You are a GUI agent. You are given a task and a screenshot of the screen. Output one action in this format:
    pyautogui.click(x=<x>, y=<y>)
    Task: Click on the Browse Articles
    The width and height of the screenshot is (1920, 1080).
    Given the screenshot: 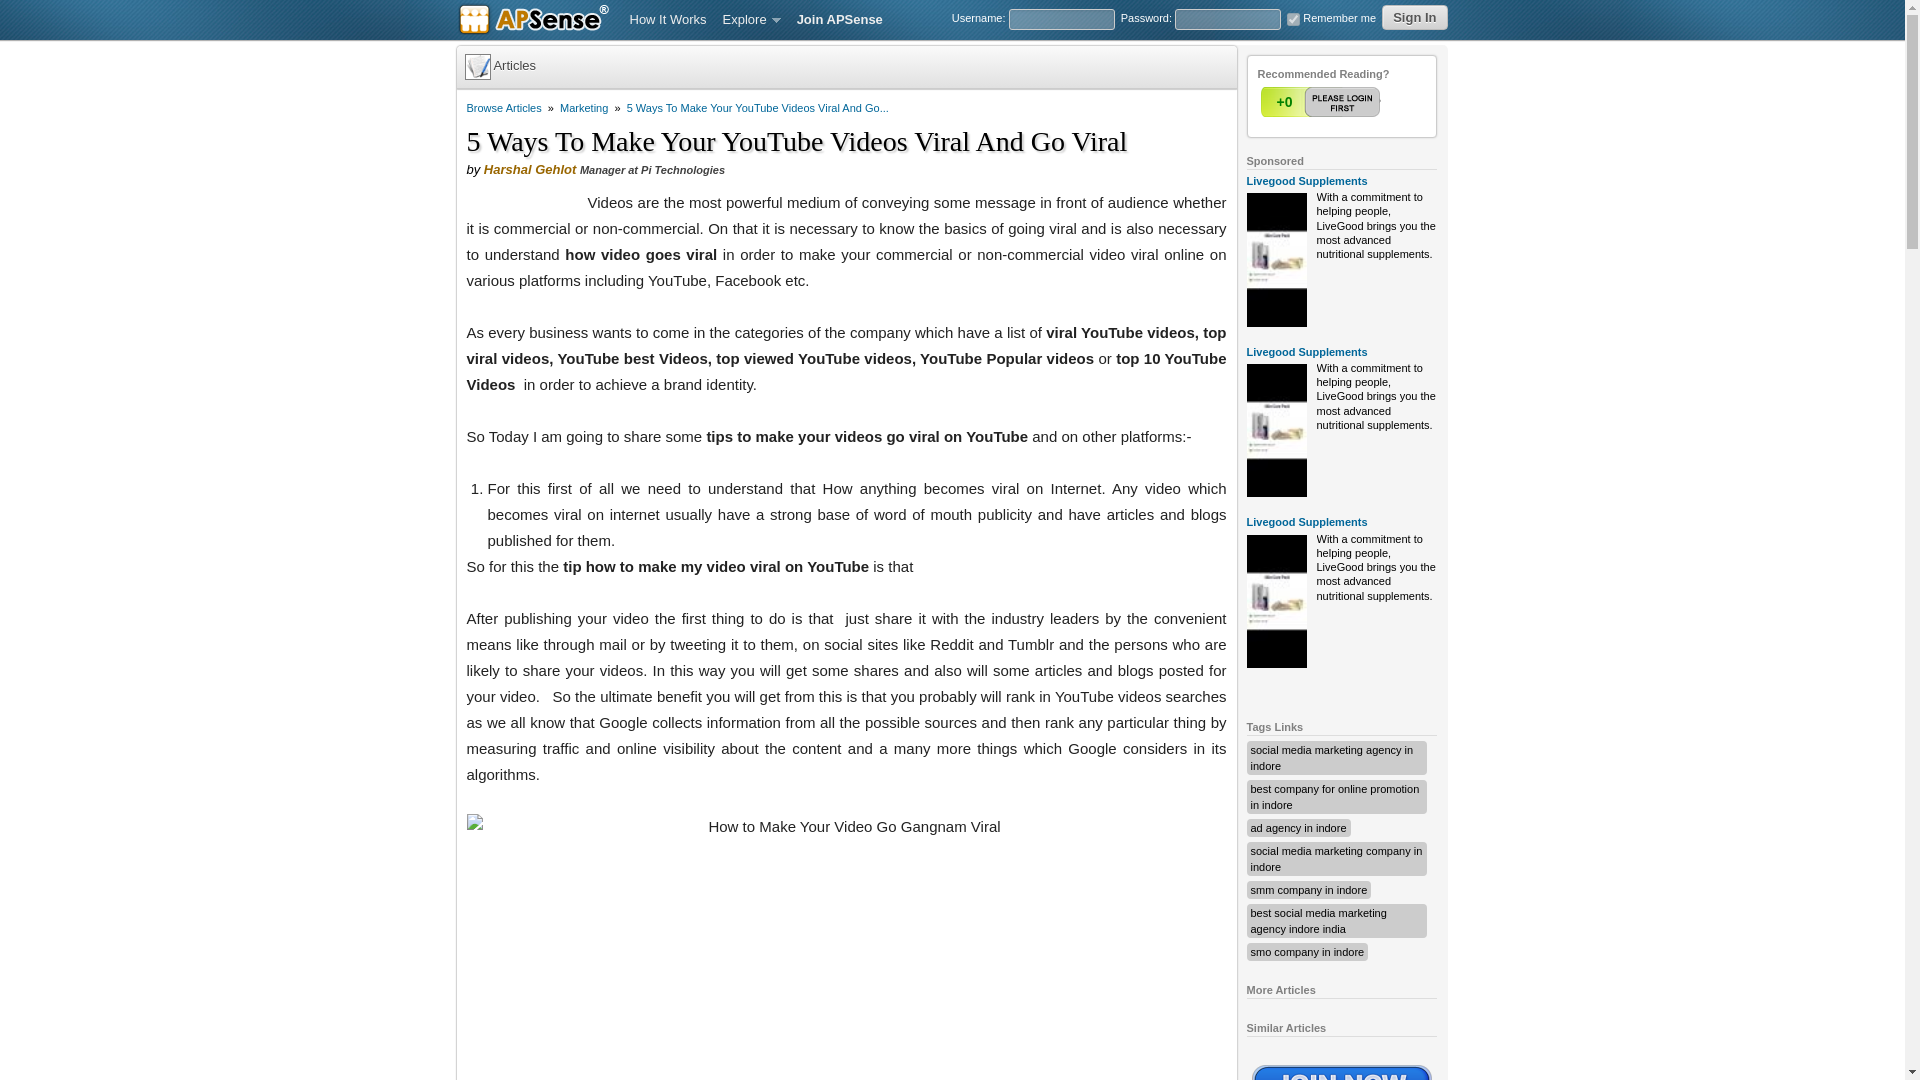 What is the action you would take?
    pyautogui.click(x=504, y=108)
    